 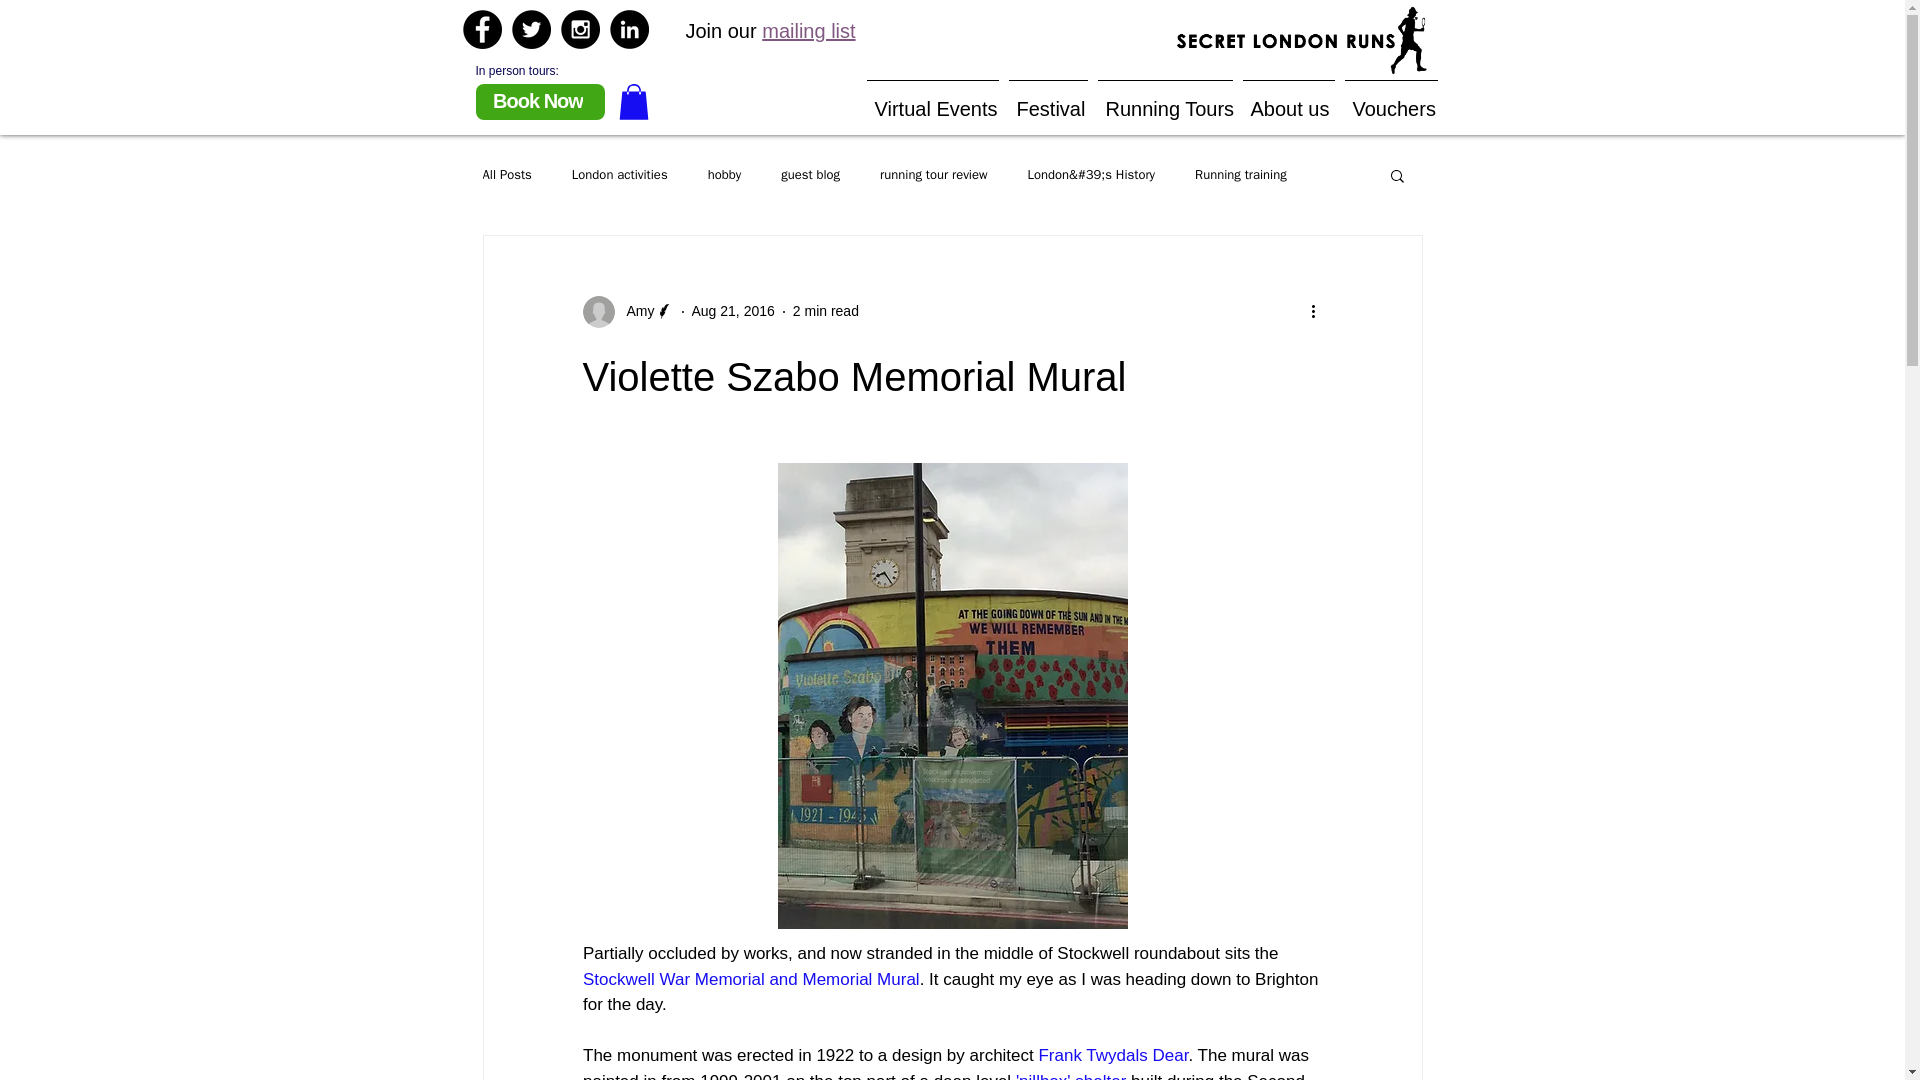 What do you see at coordinates (733, 310) in the screenshot?
I see `Aug 21, 2016` at bounding box center [733, 310].